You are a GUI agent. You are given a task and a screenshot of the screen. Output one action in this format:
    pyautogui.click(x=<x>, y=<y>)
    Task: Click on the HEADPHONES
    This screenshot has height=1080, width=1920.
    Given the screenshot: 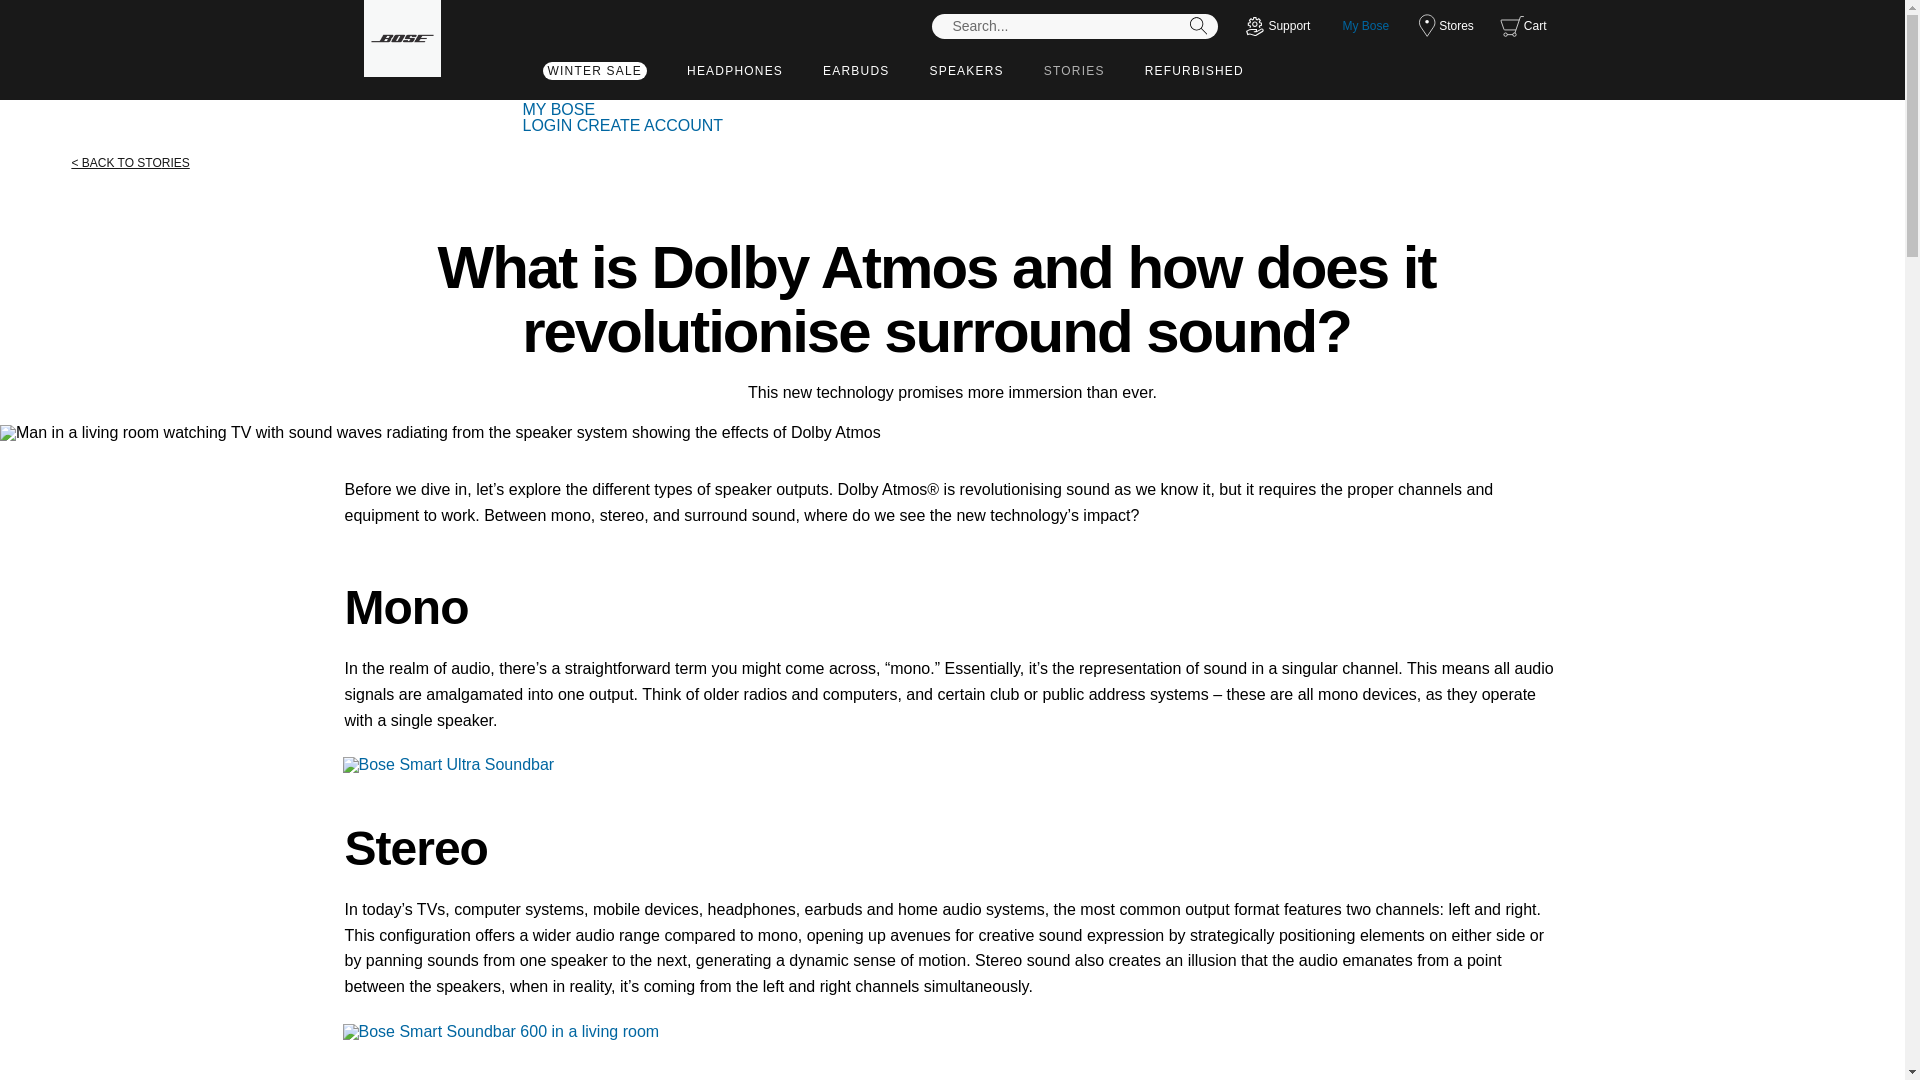 What is the action you would take?
    pyautogui.click(x=734, y=70)
    